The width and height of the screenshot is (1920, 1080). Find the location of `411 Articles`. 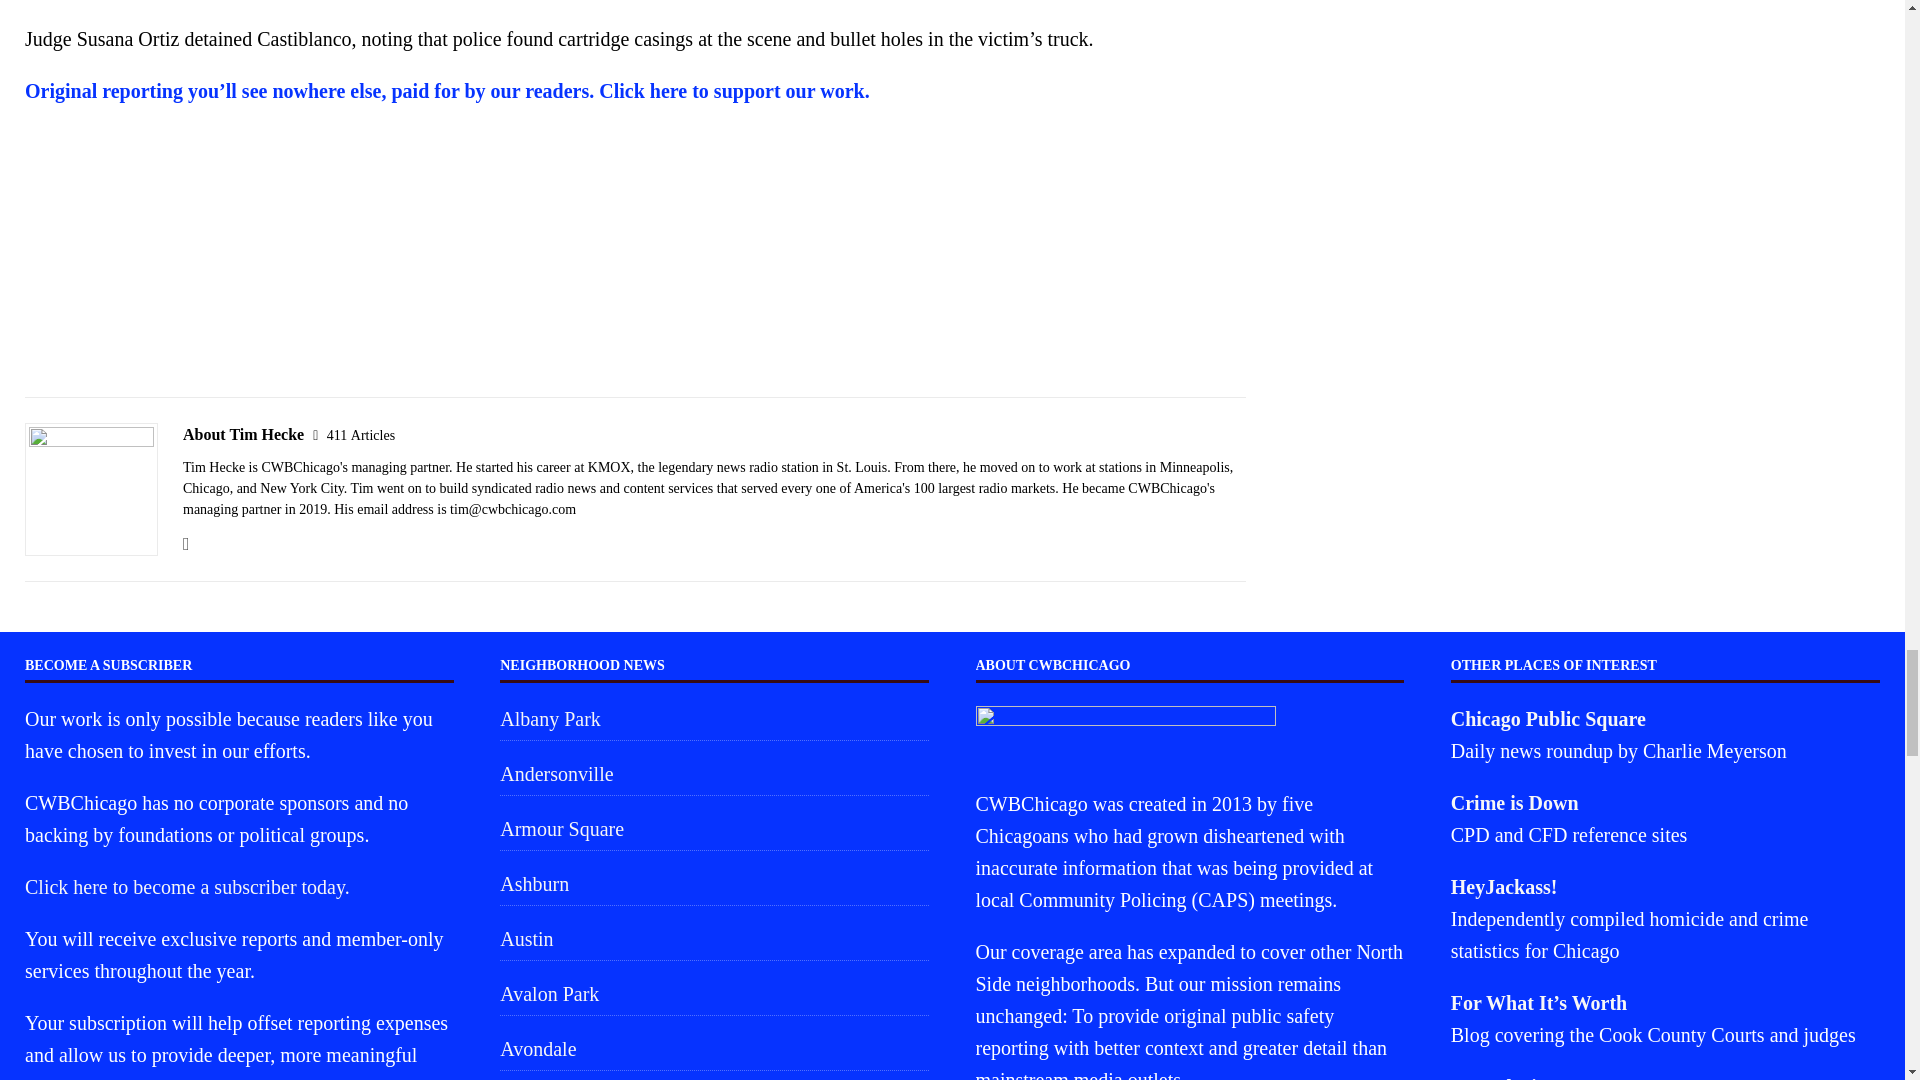

411 Articles is located at coordinates (360, 434).